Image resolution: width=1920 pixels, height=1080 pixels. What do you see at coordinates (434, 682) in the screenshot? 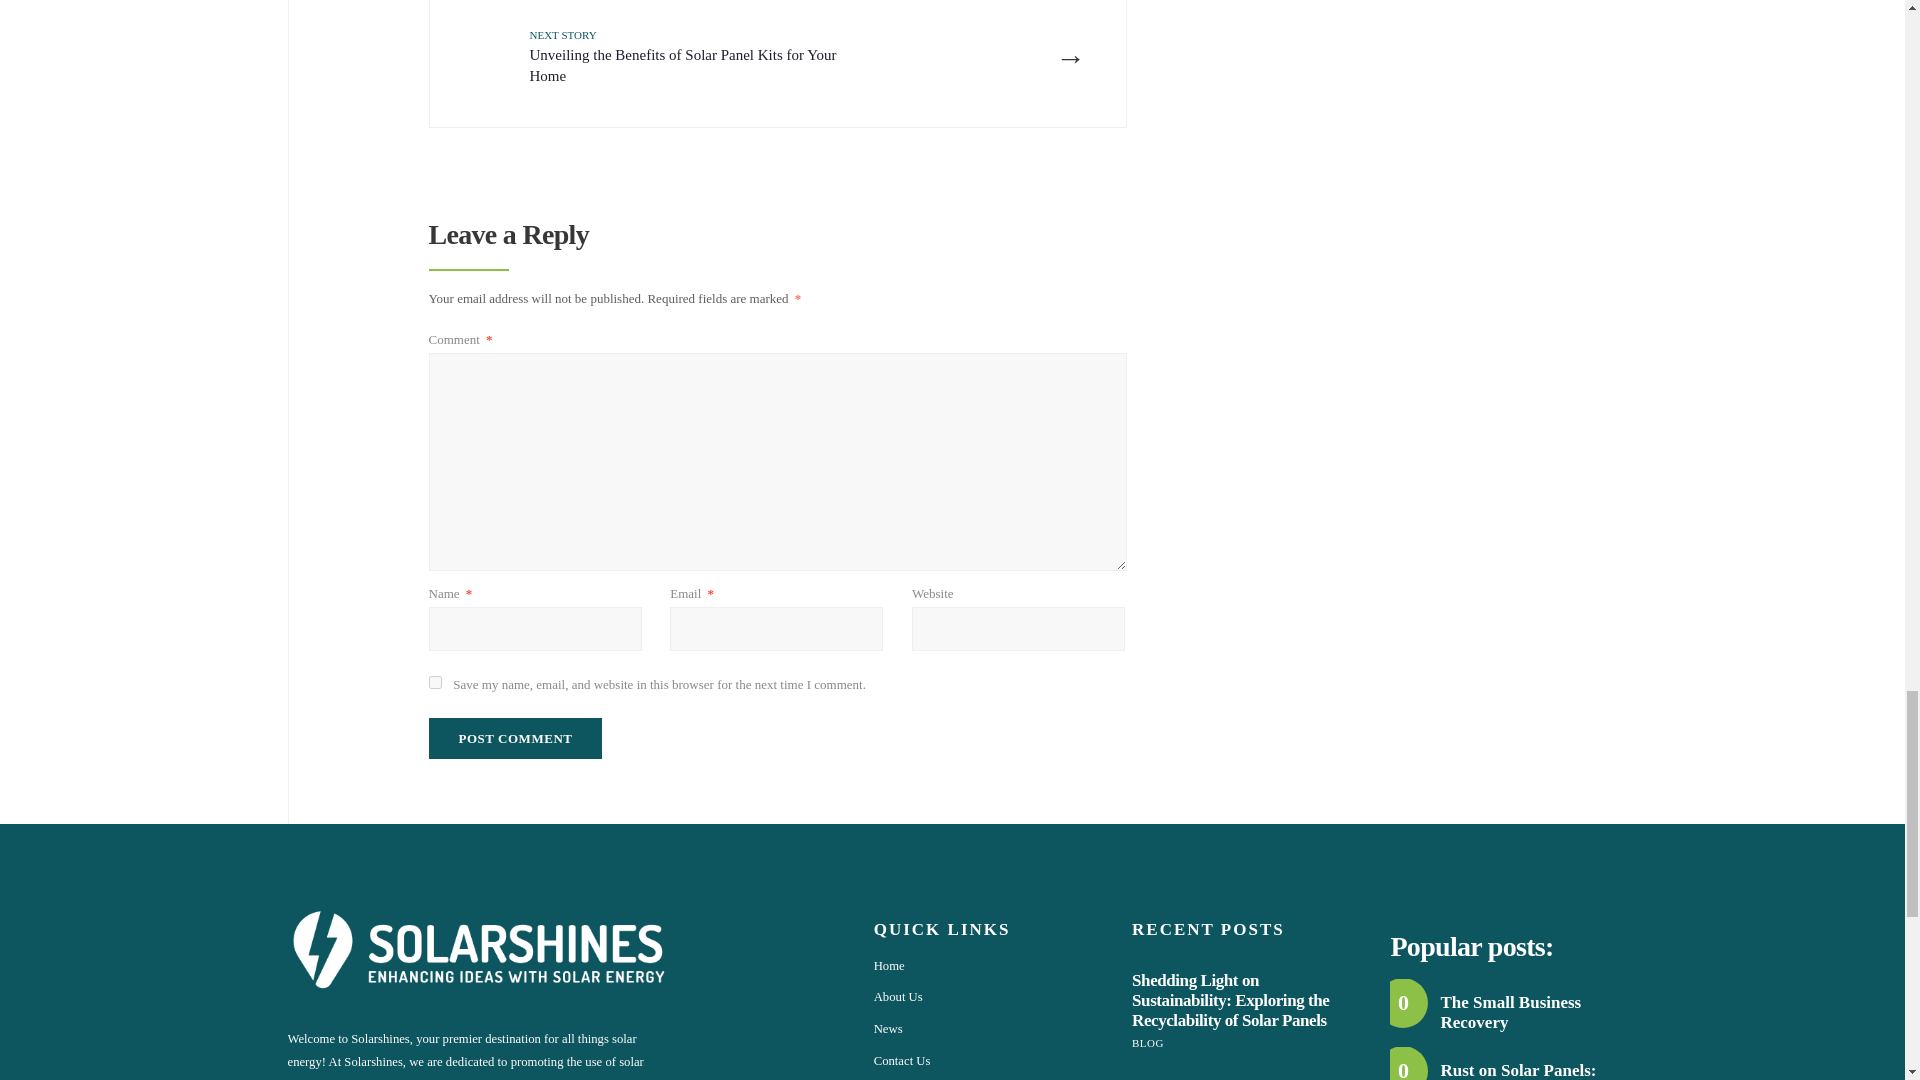
I see `yes` at bounding box center [434, 682].